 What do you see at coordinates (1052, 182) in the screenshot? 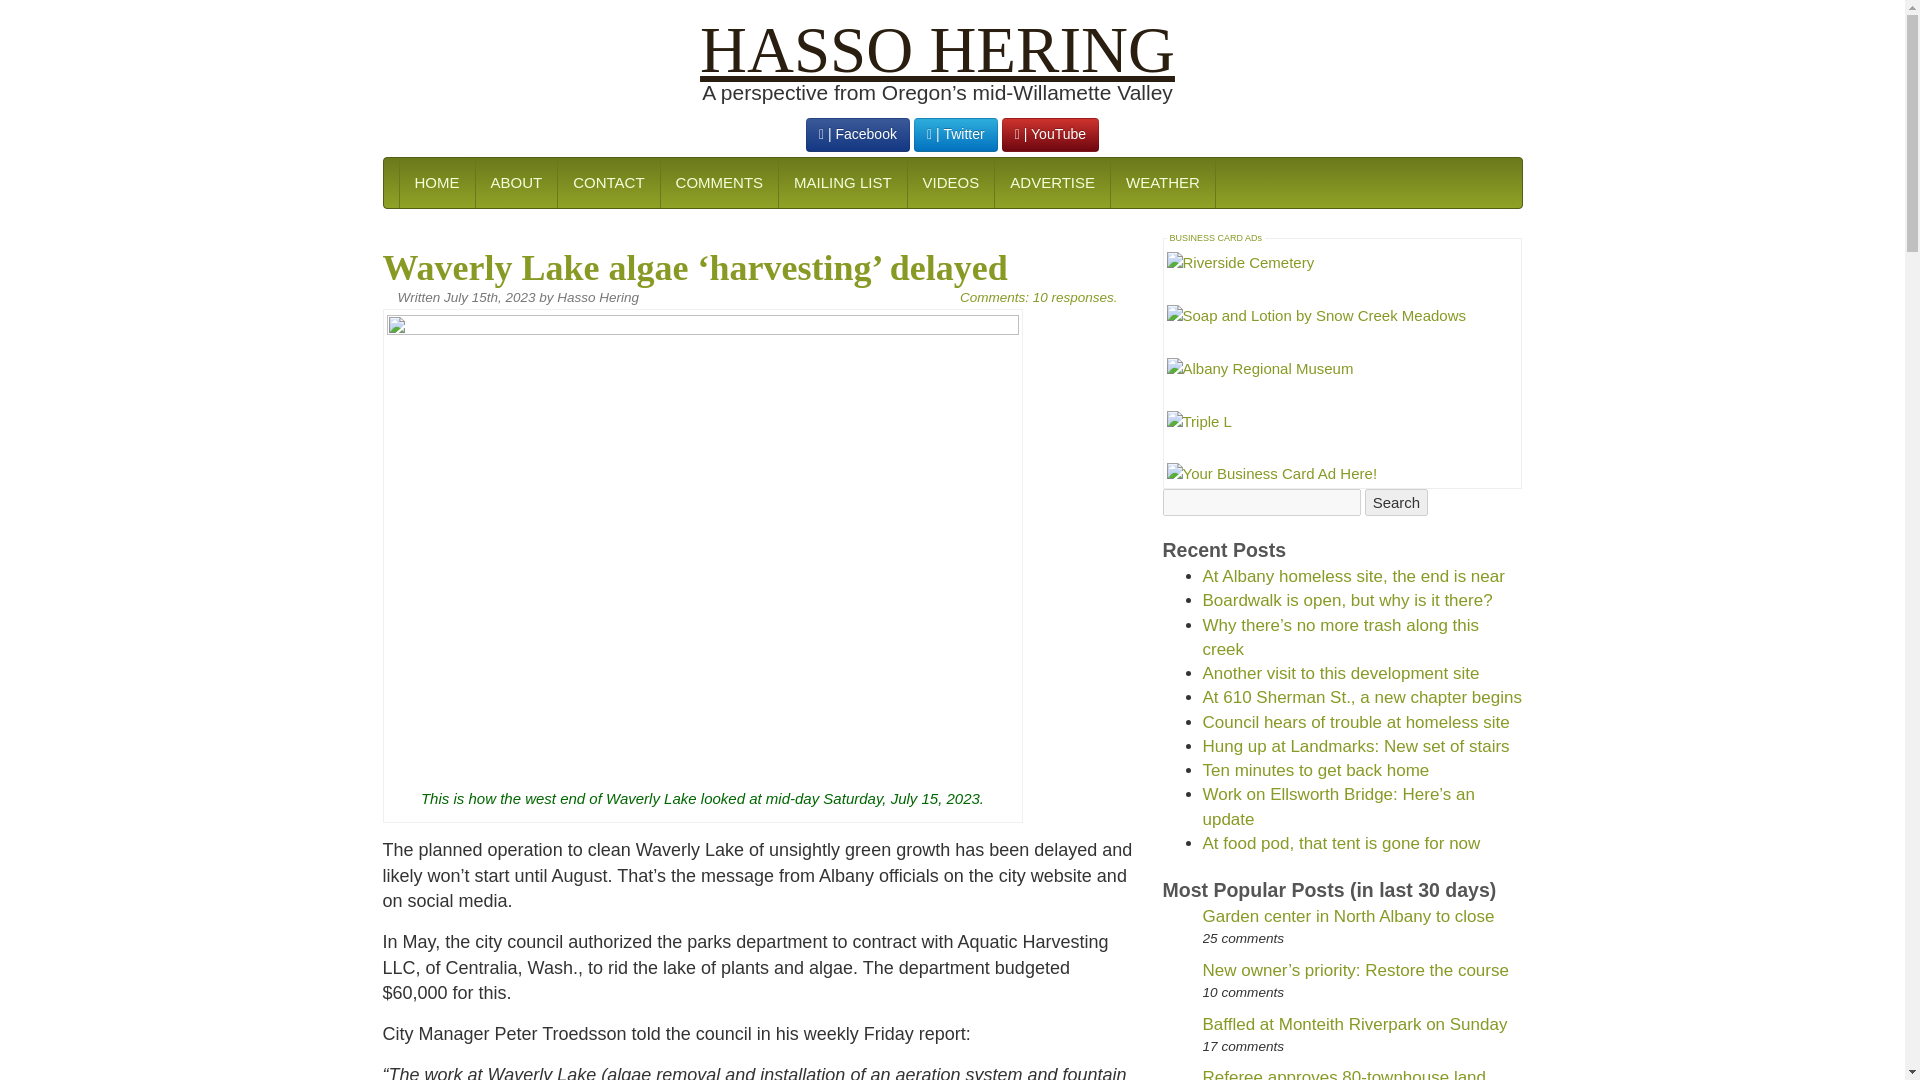
I see `ADVERTISE` at bounding box center [1052, 182].